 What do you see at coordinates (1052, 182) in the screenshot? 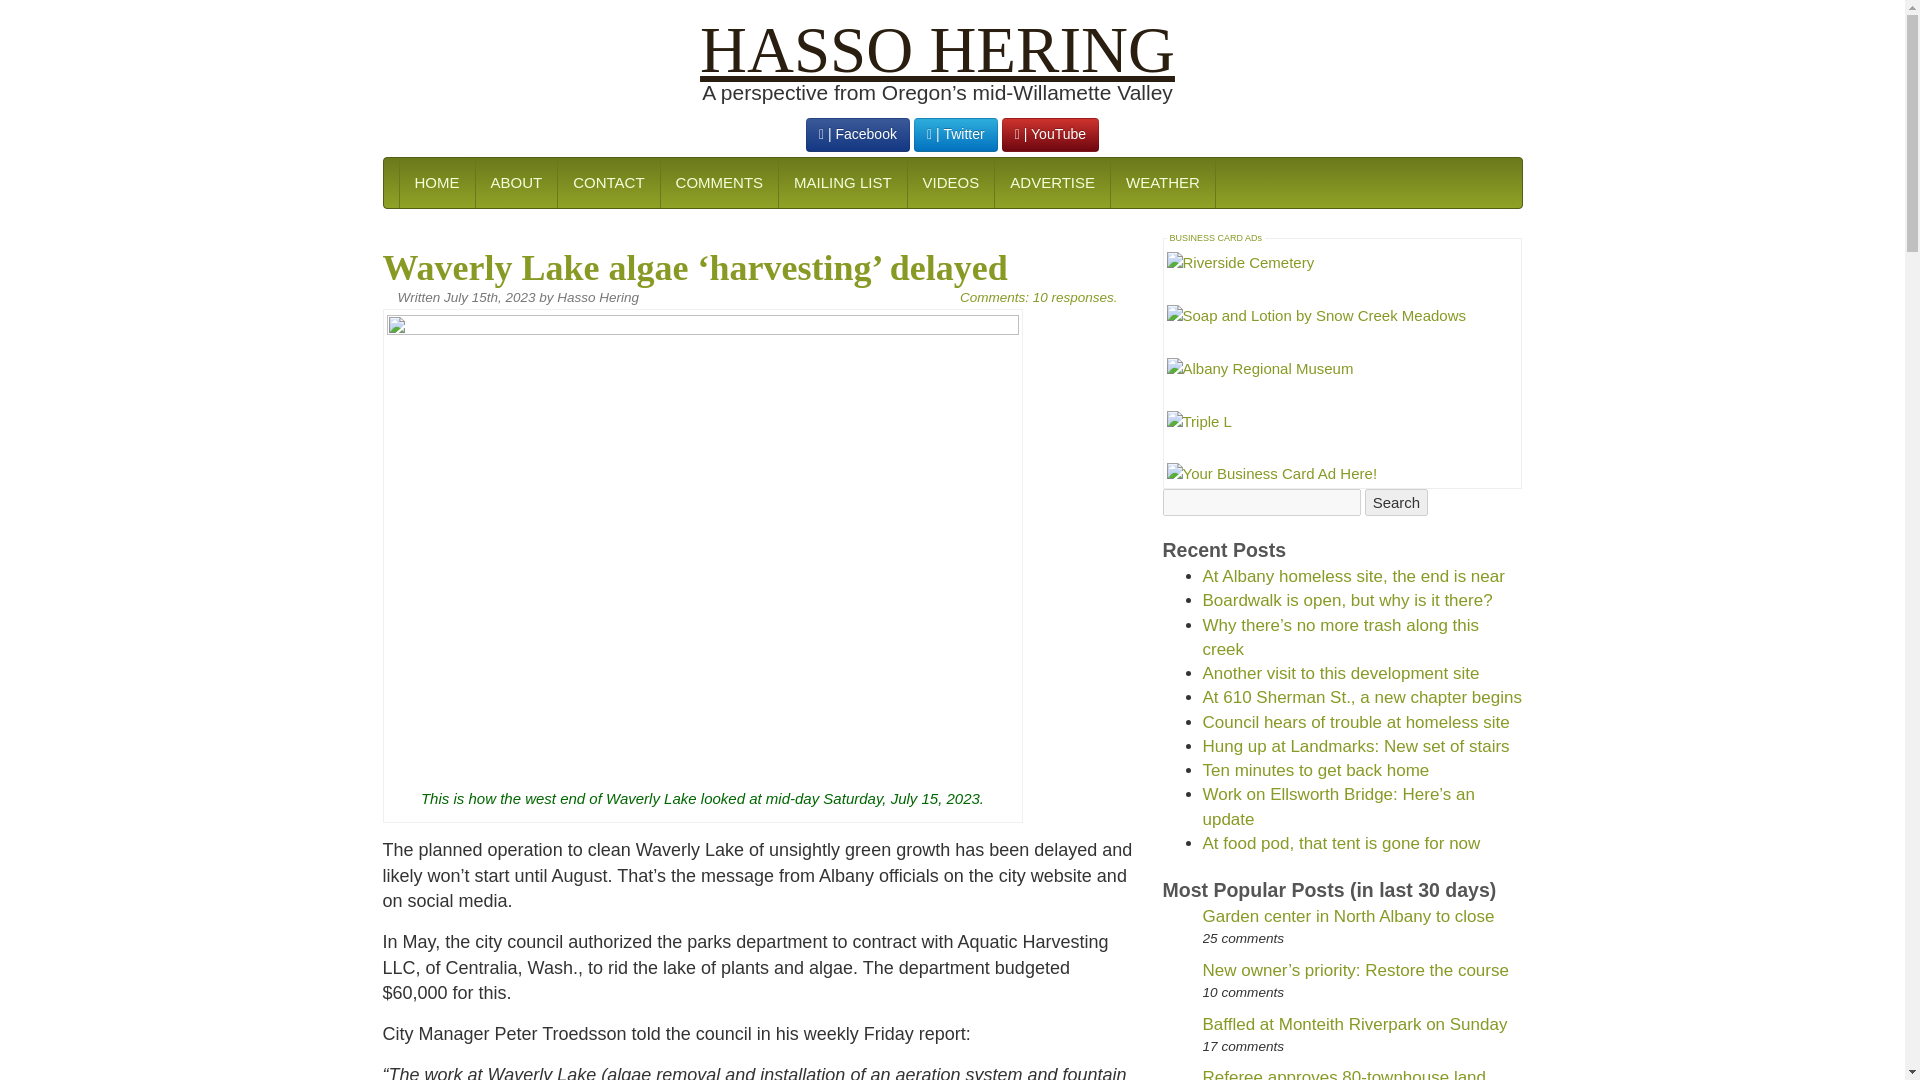
I see `ADVERTISE` at bounding box center [1052, 182].